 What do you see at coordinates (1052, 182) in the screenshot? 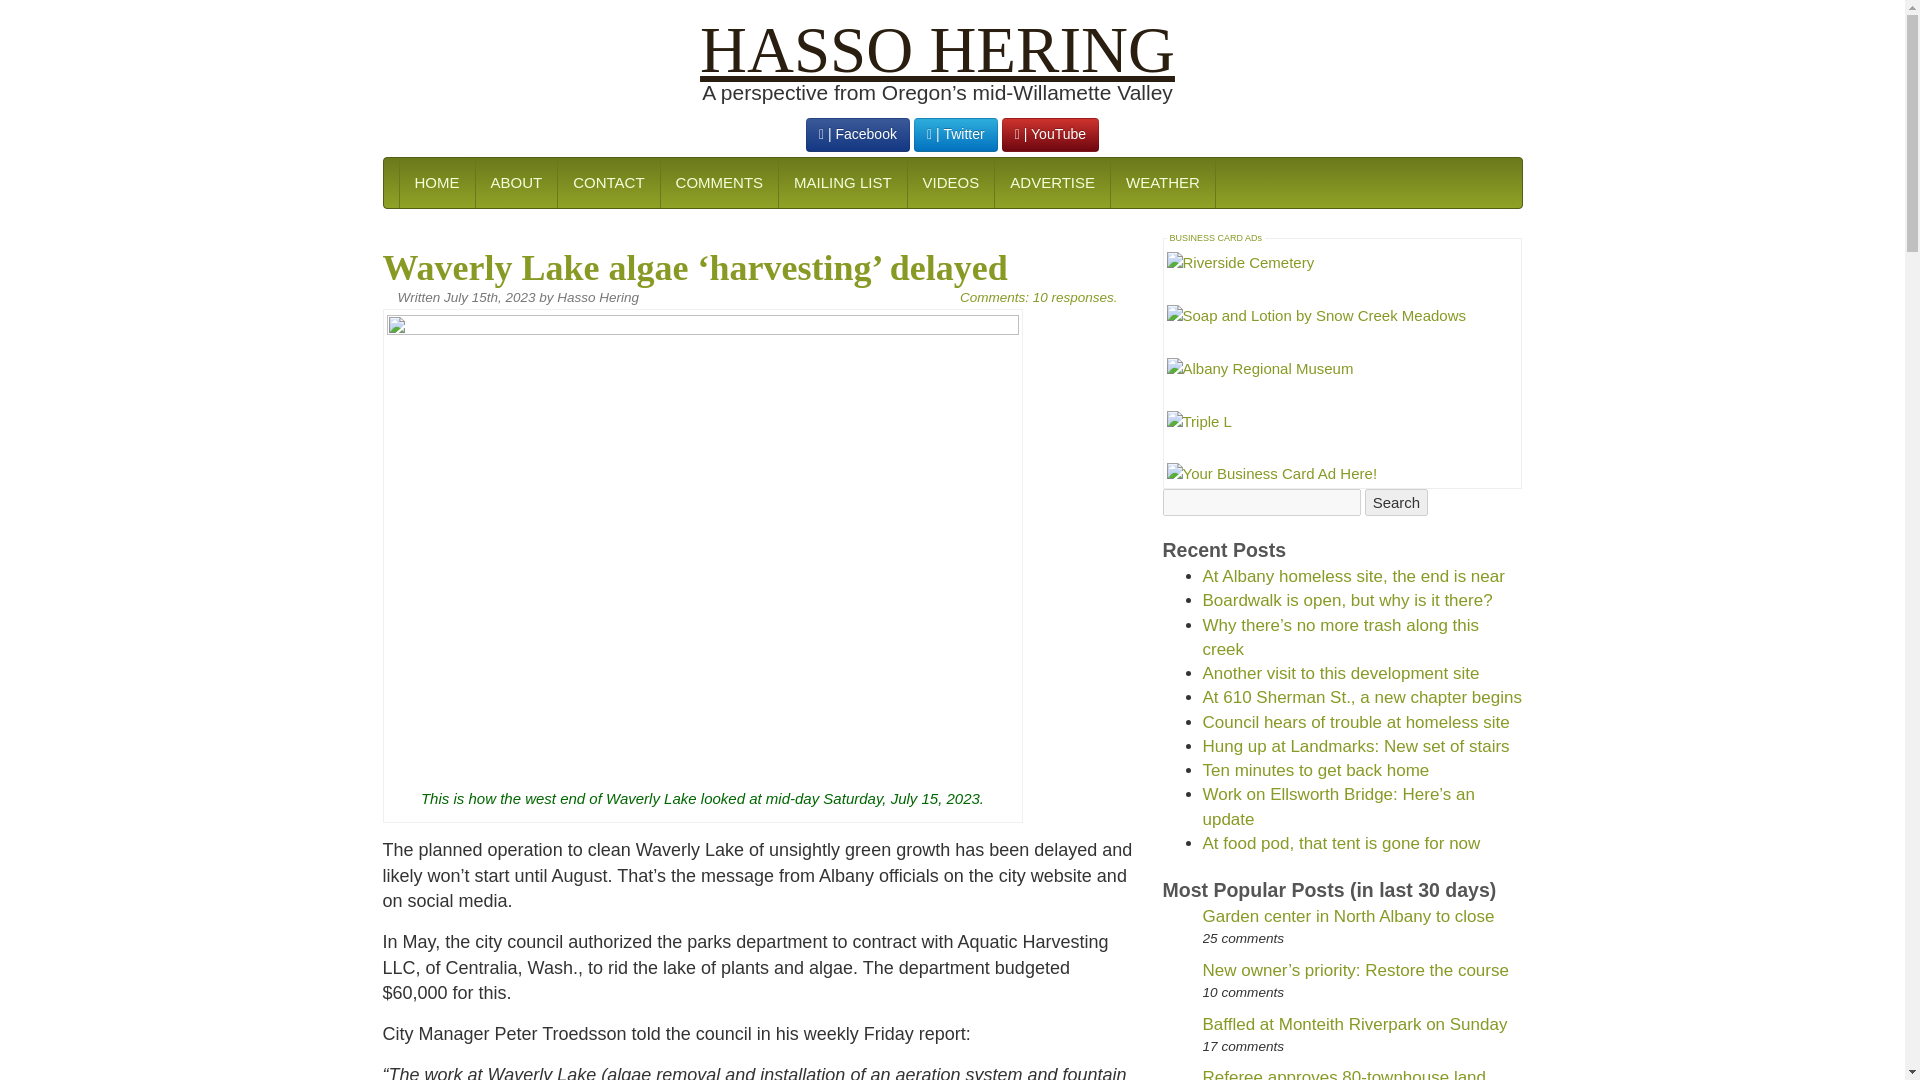
I see `ADVERTISE` at bounding box center [1052, 182].